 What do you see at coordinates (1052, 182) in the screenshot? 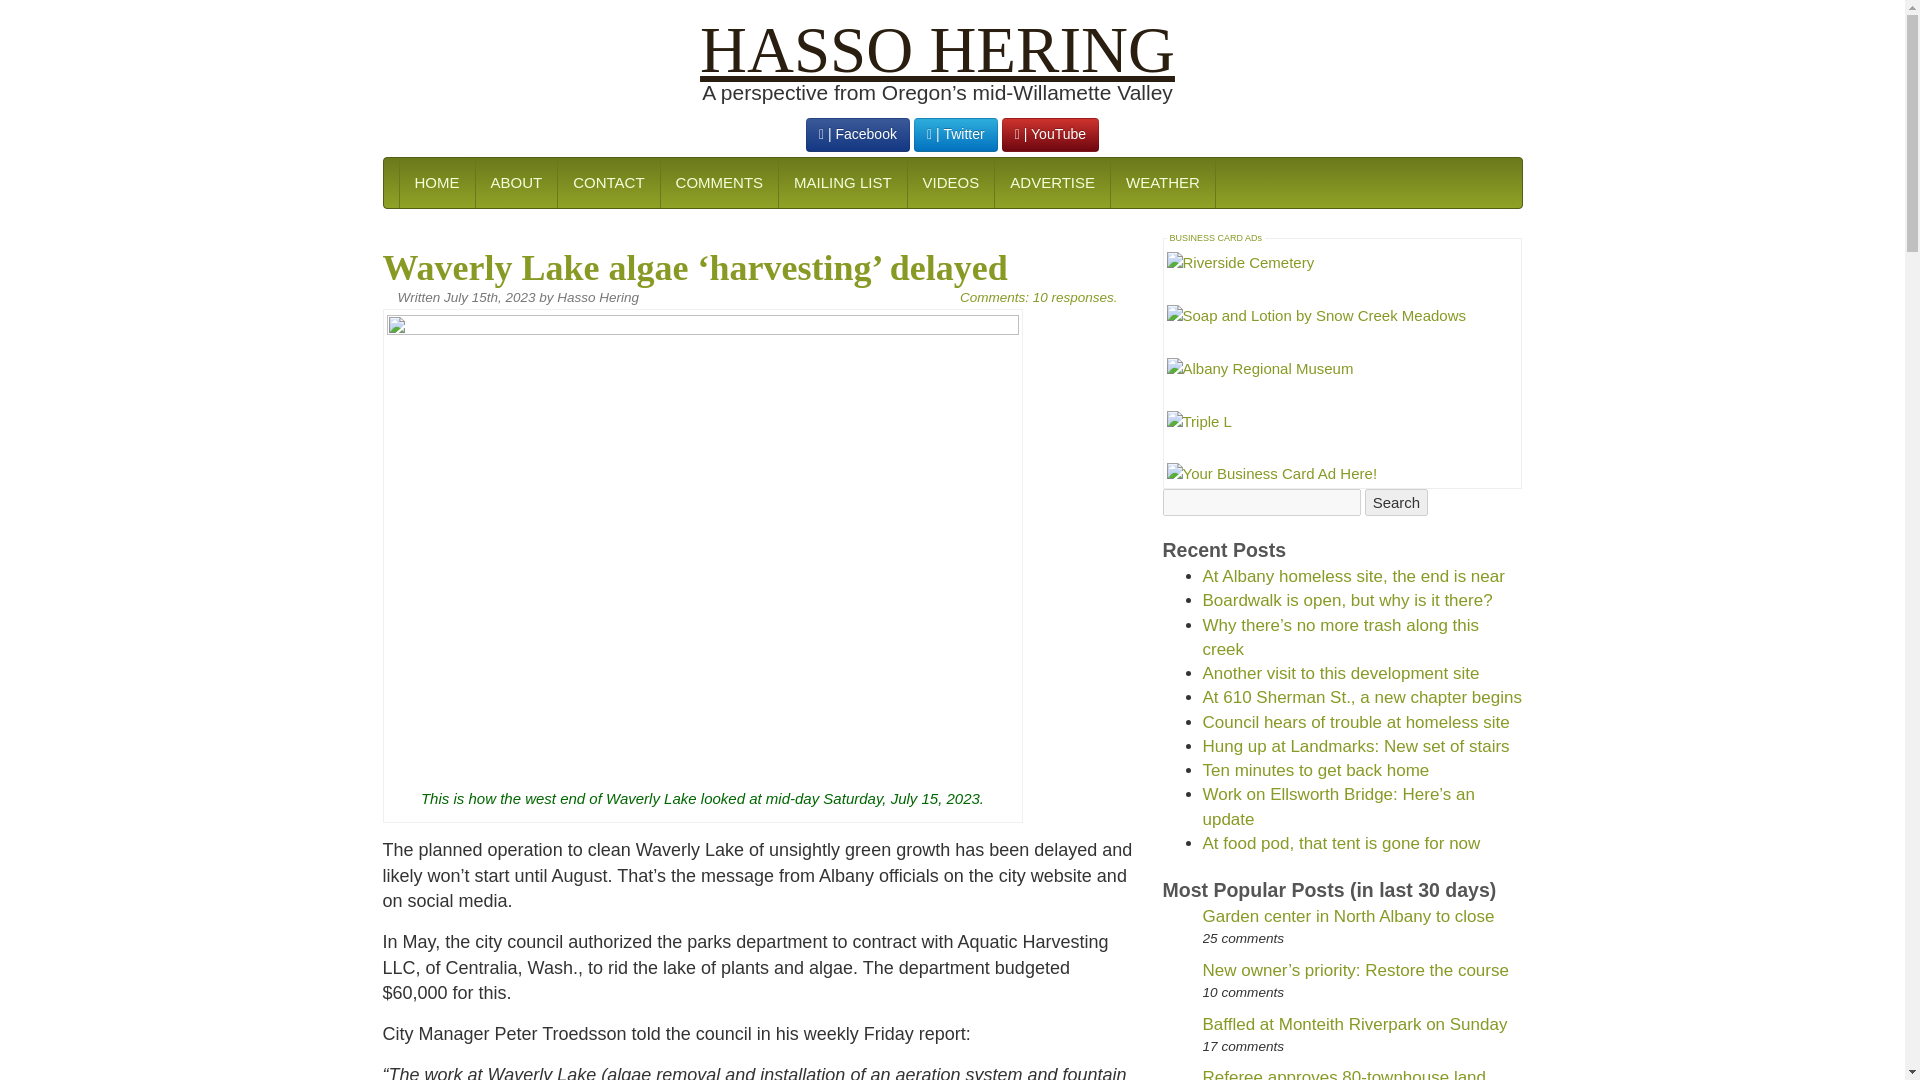
I see `ADVERTISE` at bounding box center [1052, 182].